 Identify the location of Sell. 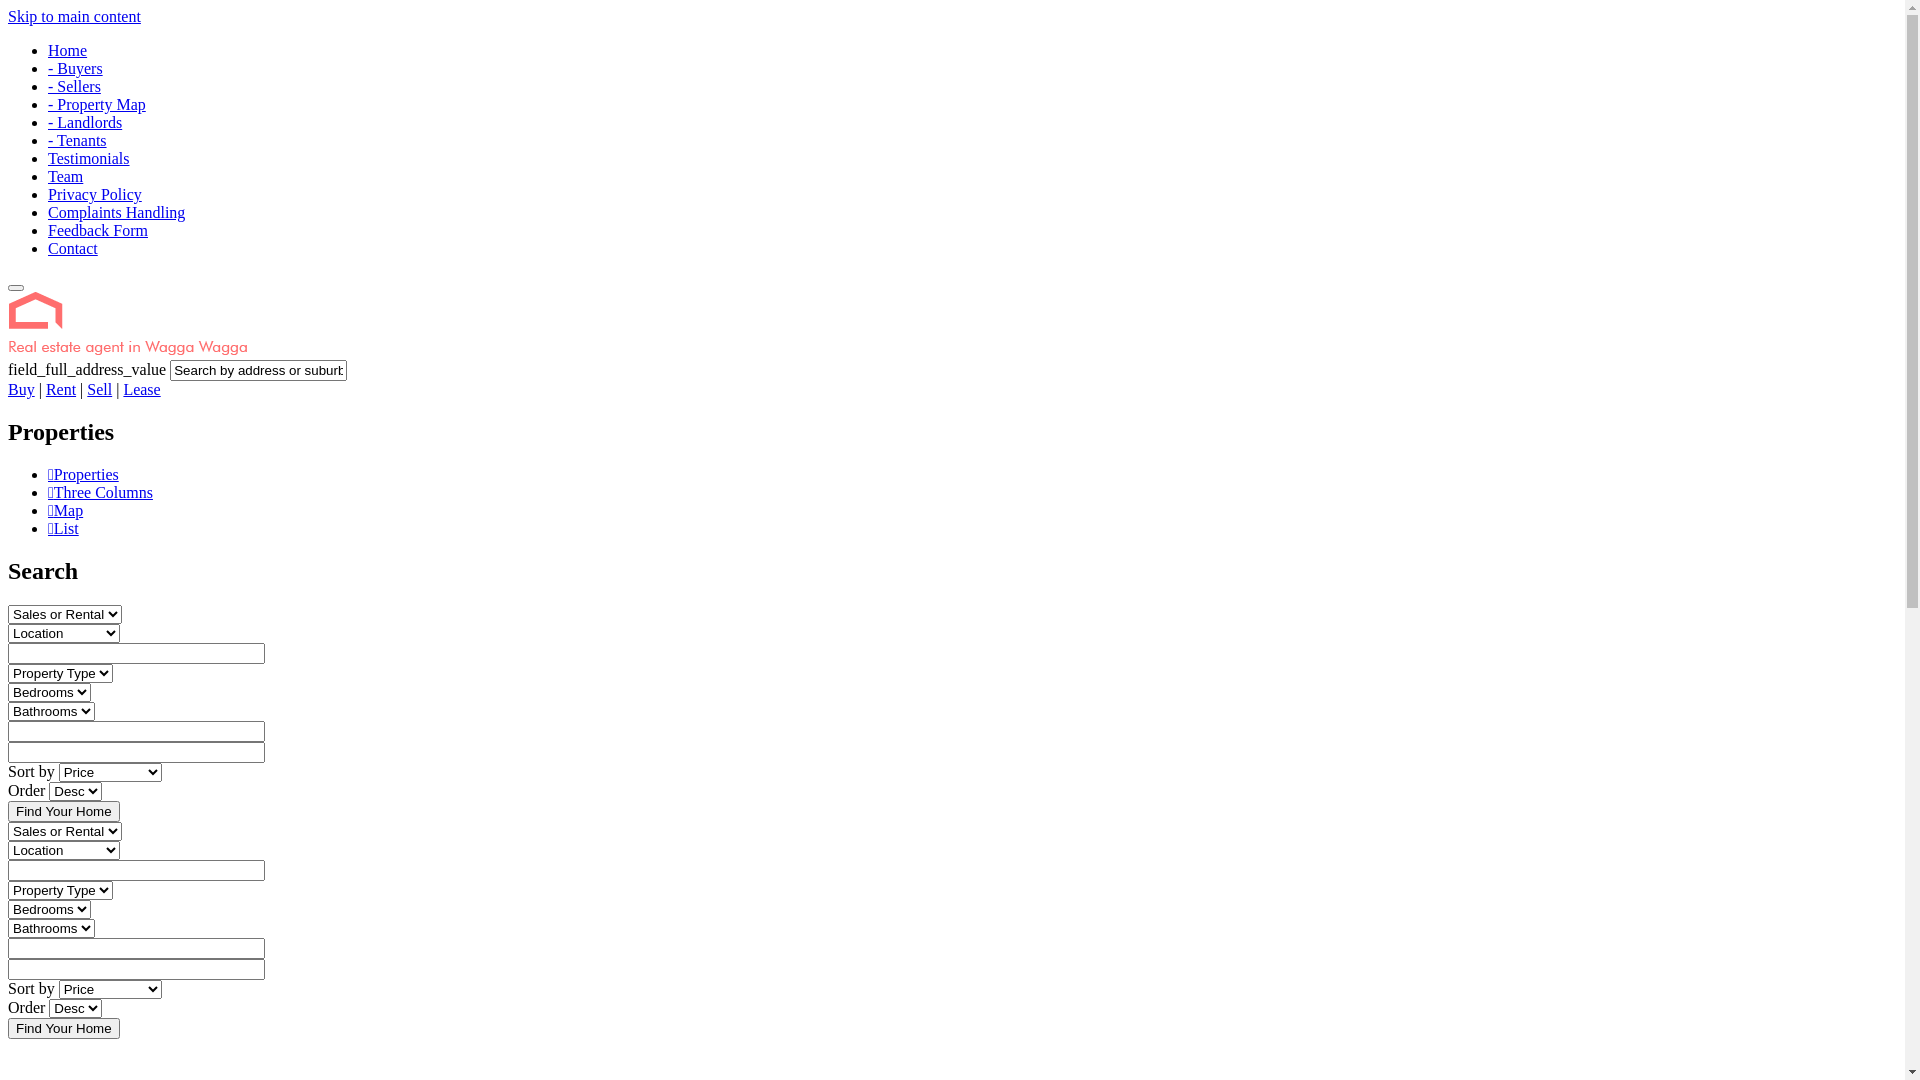
(100, 390).